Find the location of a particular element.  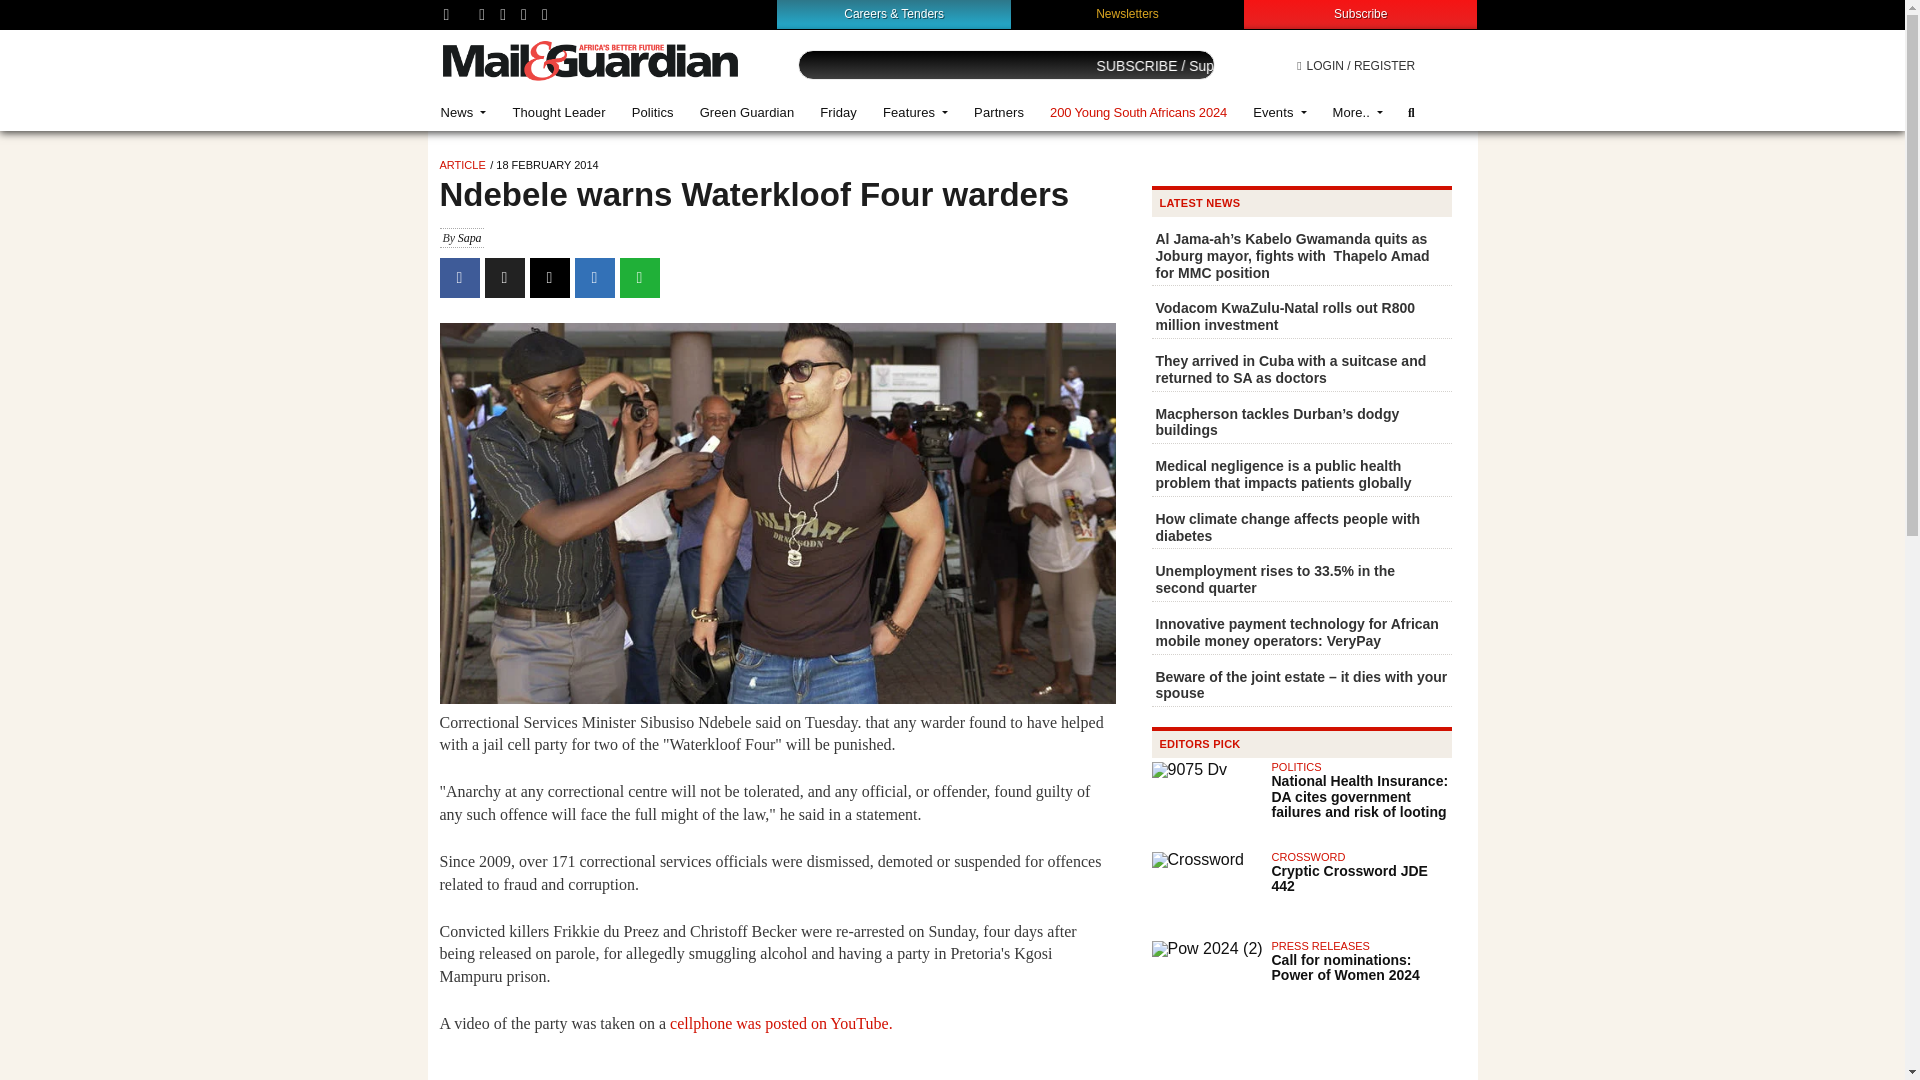

Newsletters is located at coordinates (1128, 13).